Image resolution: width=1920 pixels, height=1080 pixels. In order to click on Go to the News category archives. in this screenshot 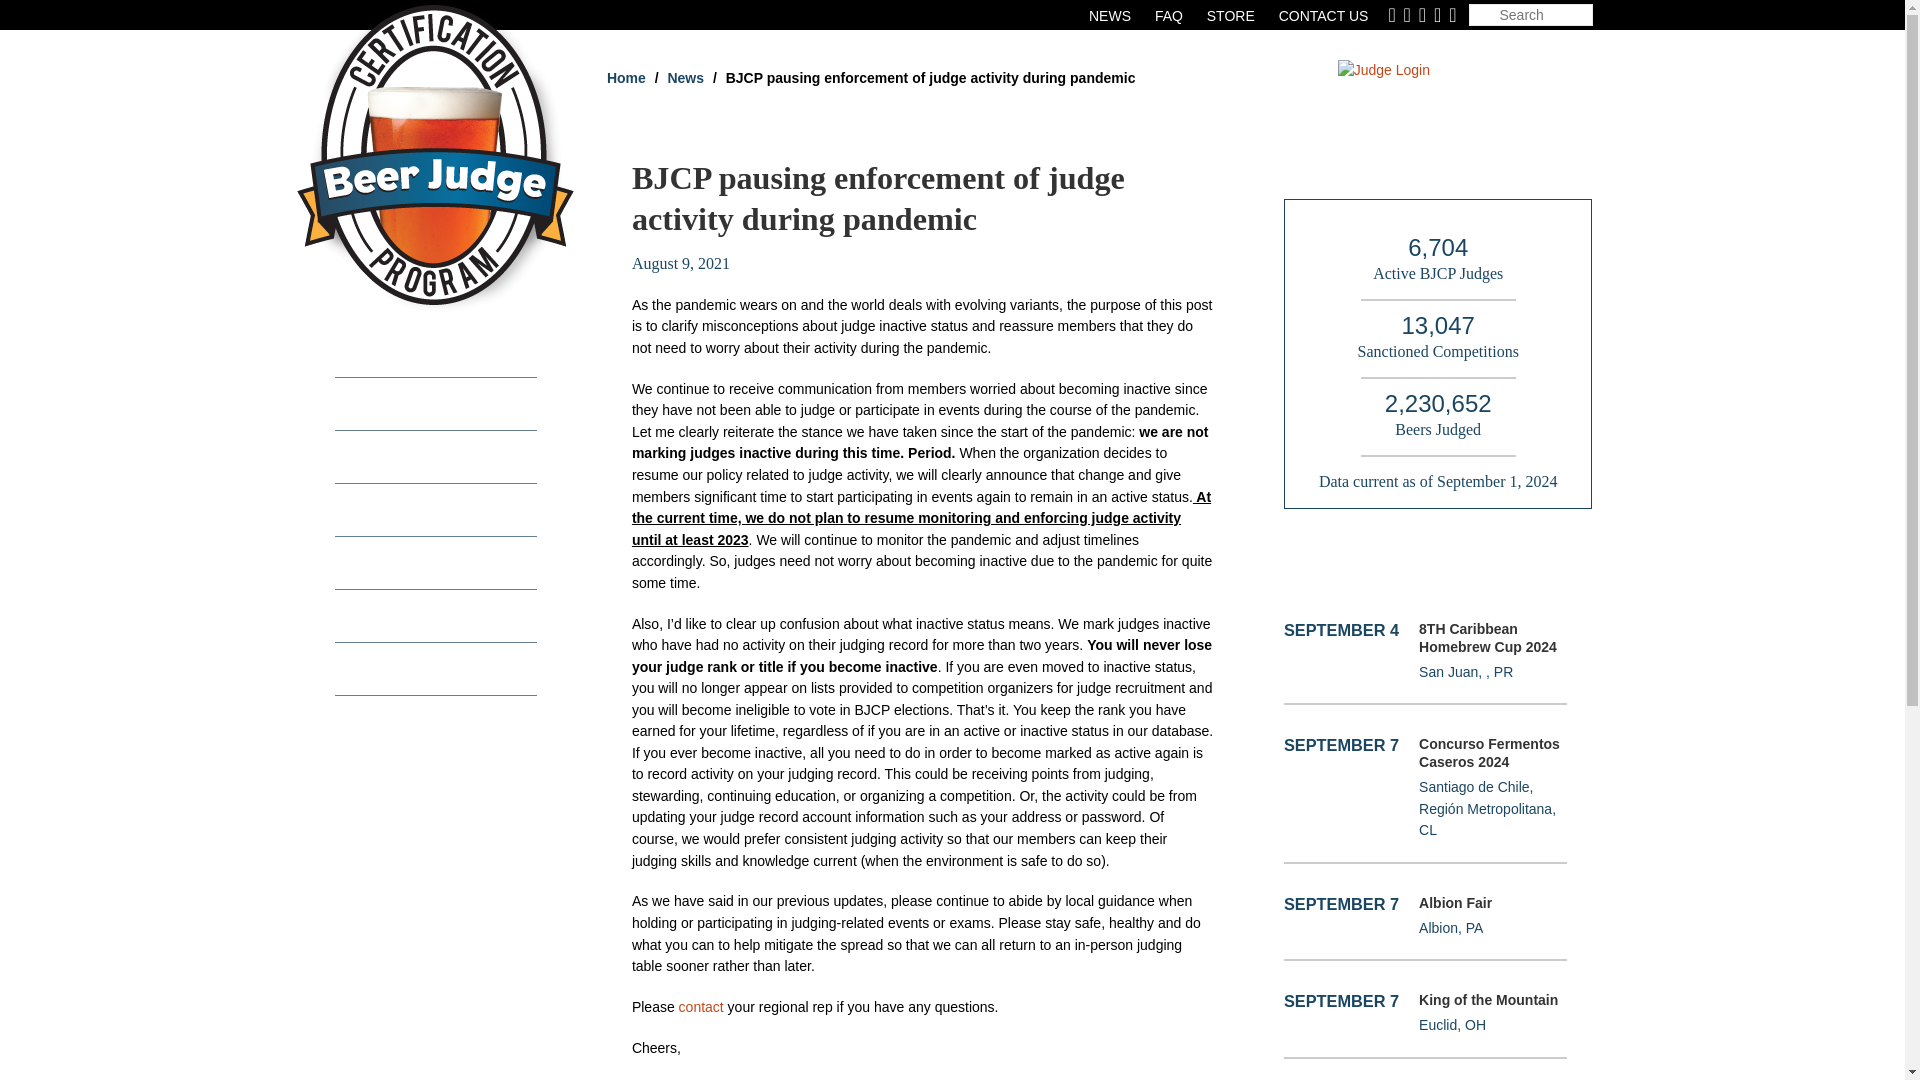, I will do `click(685, 78)`.